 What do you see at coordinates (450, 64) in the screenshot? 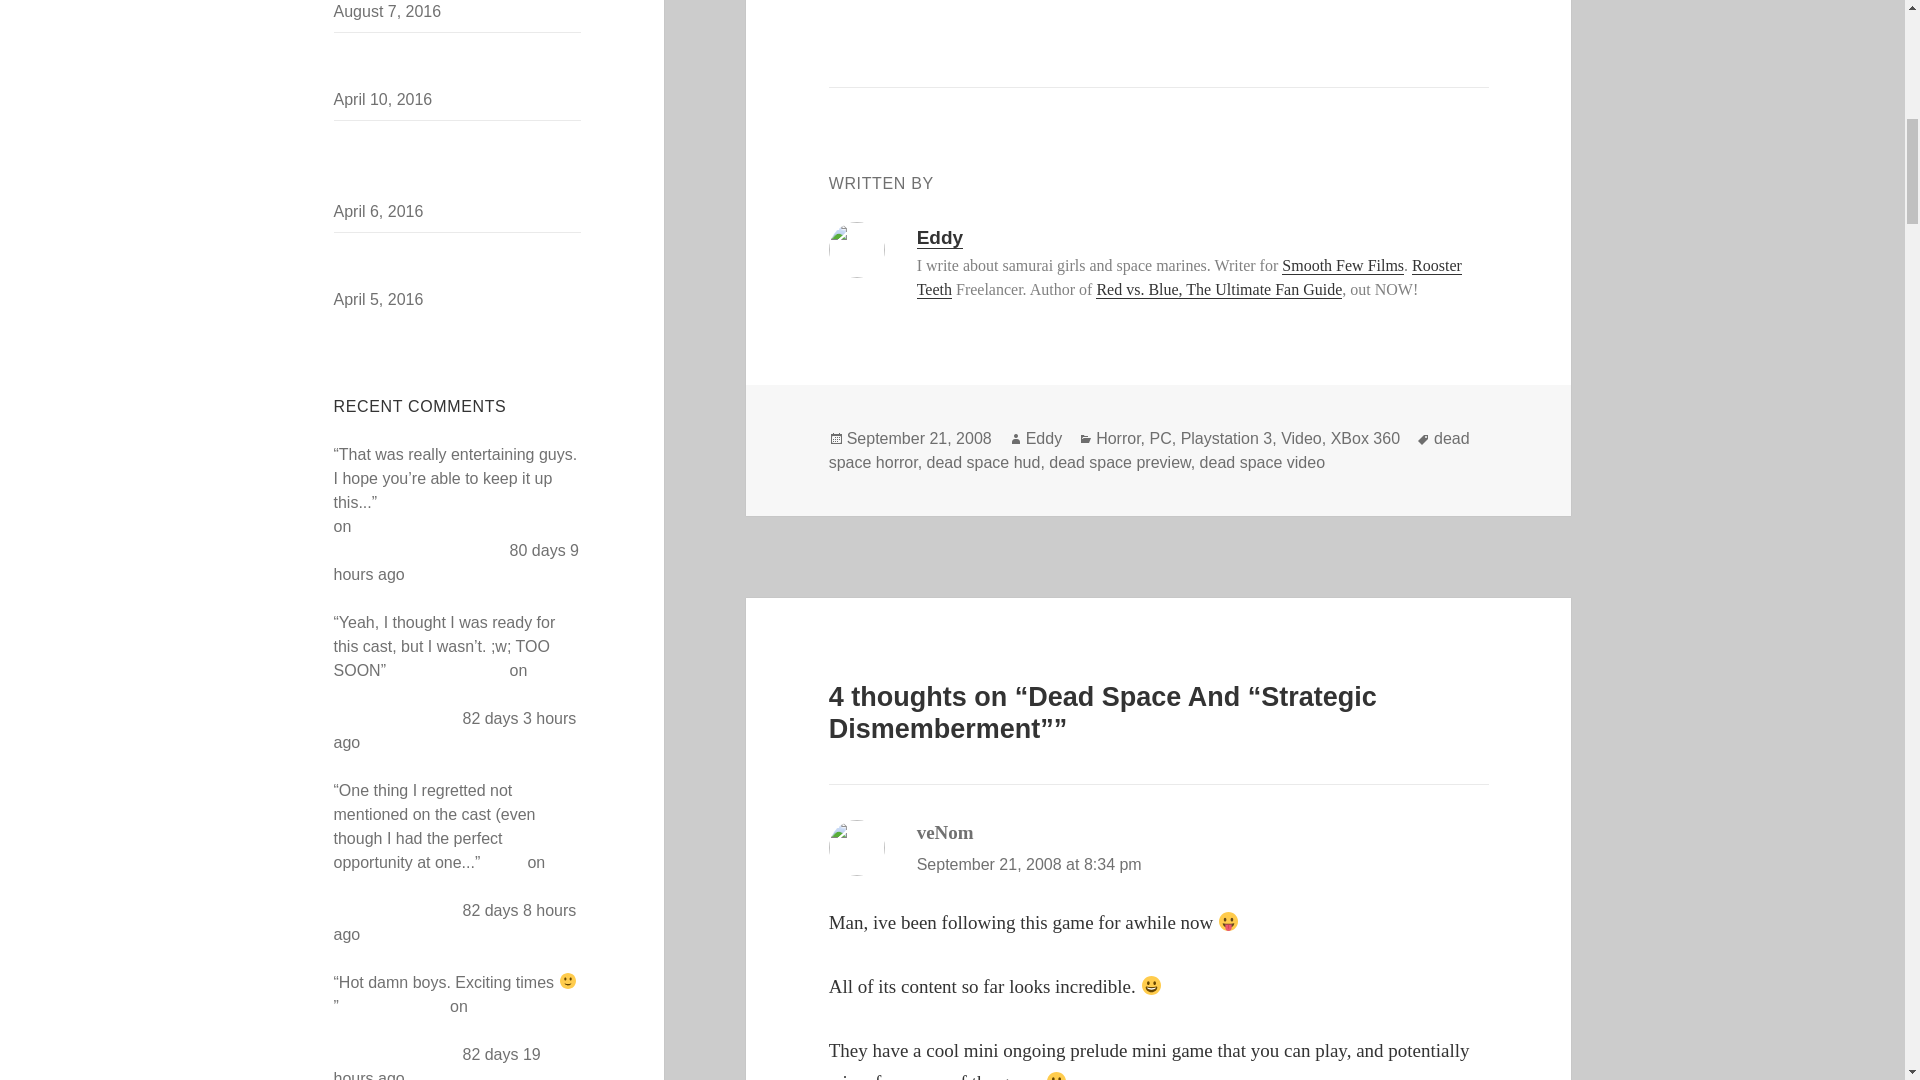
I see `The Division Delivers But Only in Fits and Starts` at bounding box center [450, 64].